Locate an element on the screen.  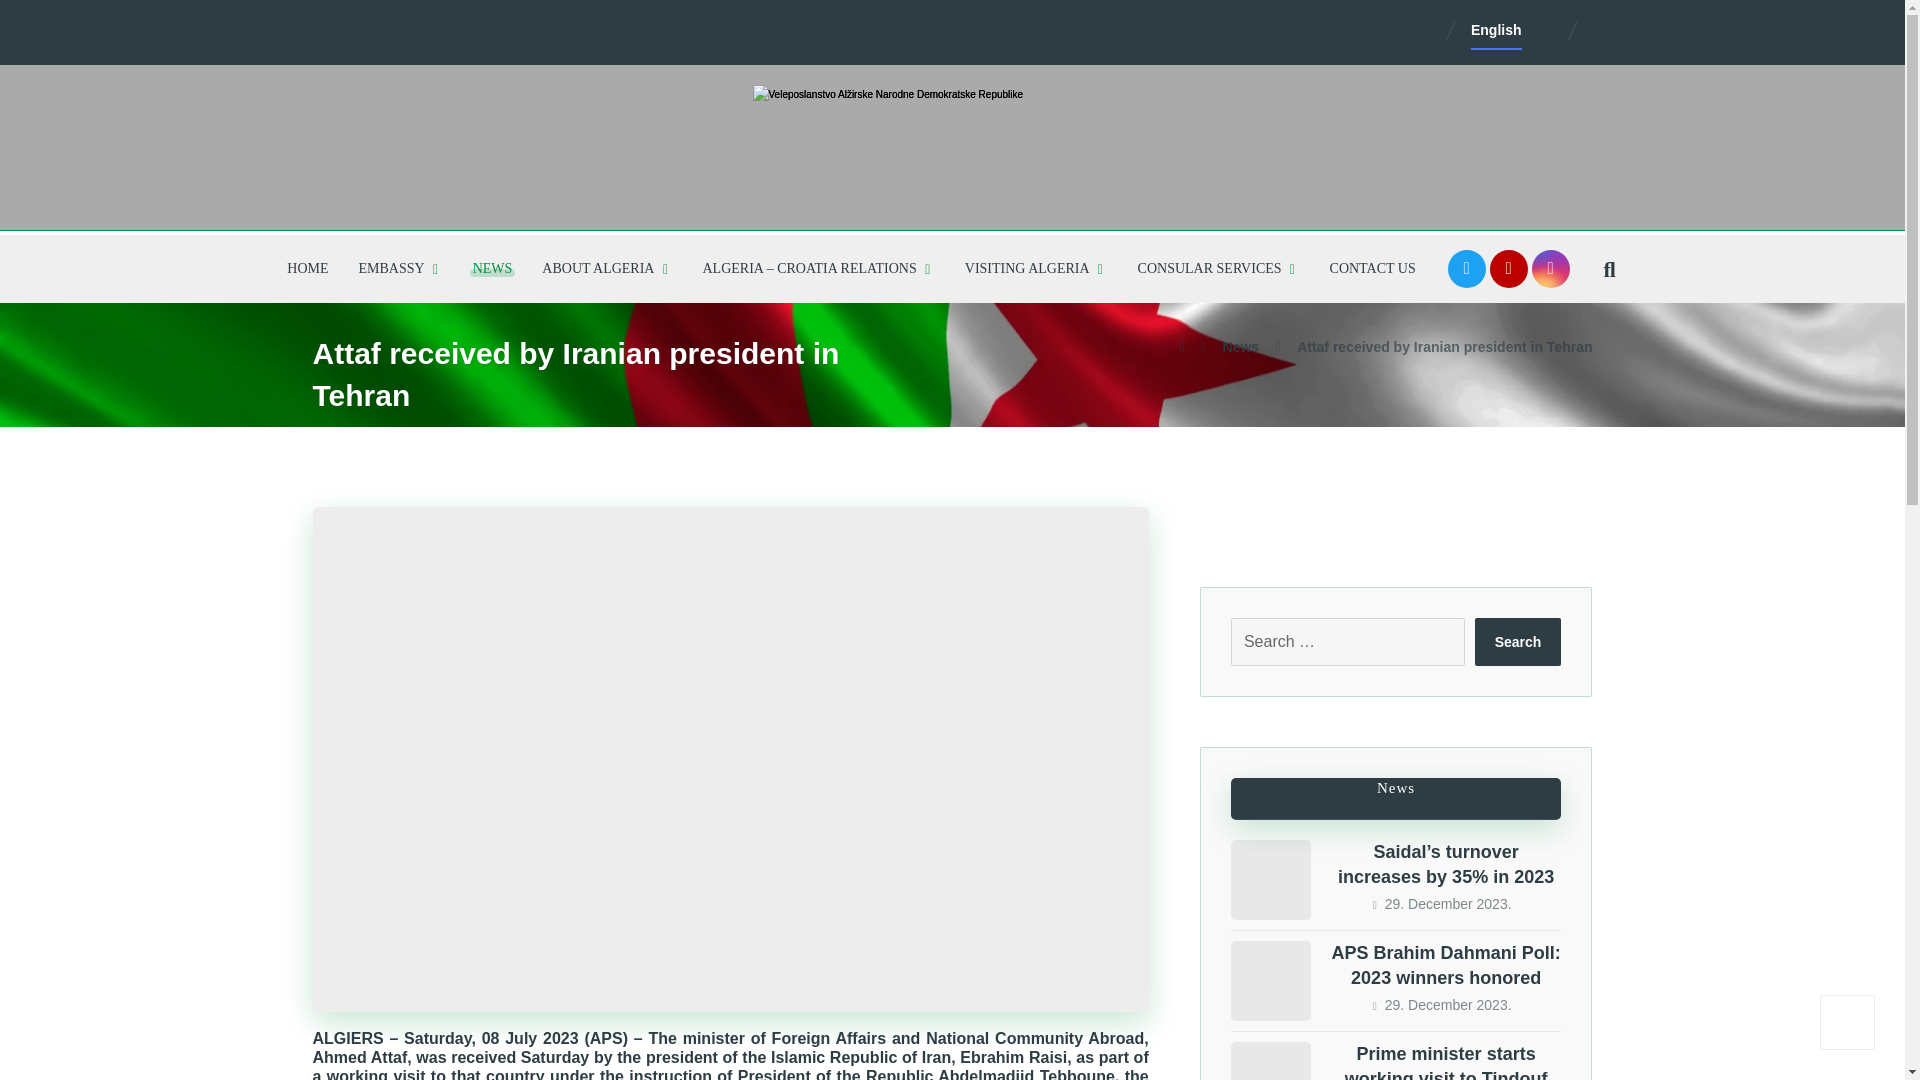
Prime minister starts working visit to Tindouf is located at coordinates (1270, 1061).